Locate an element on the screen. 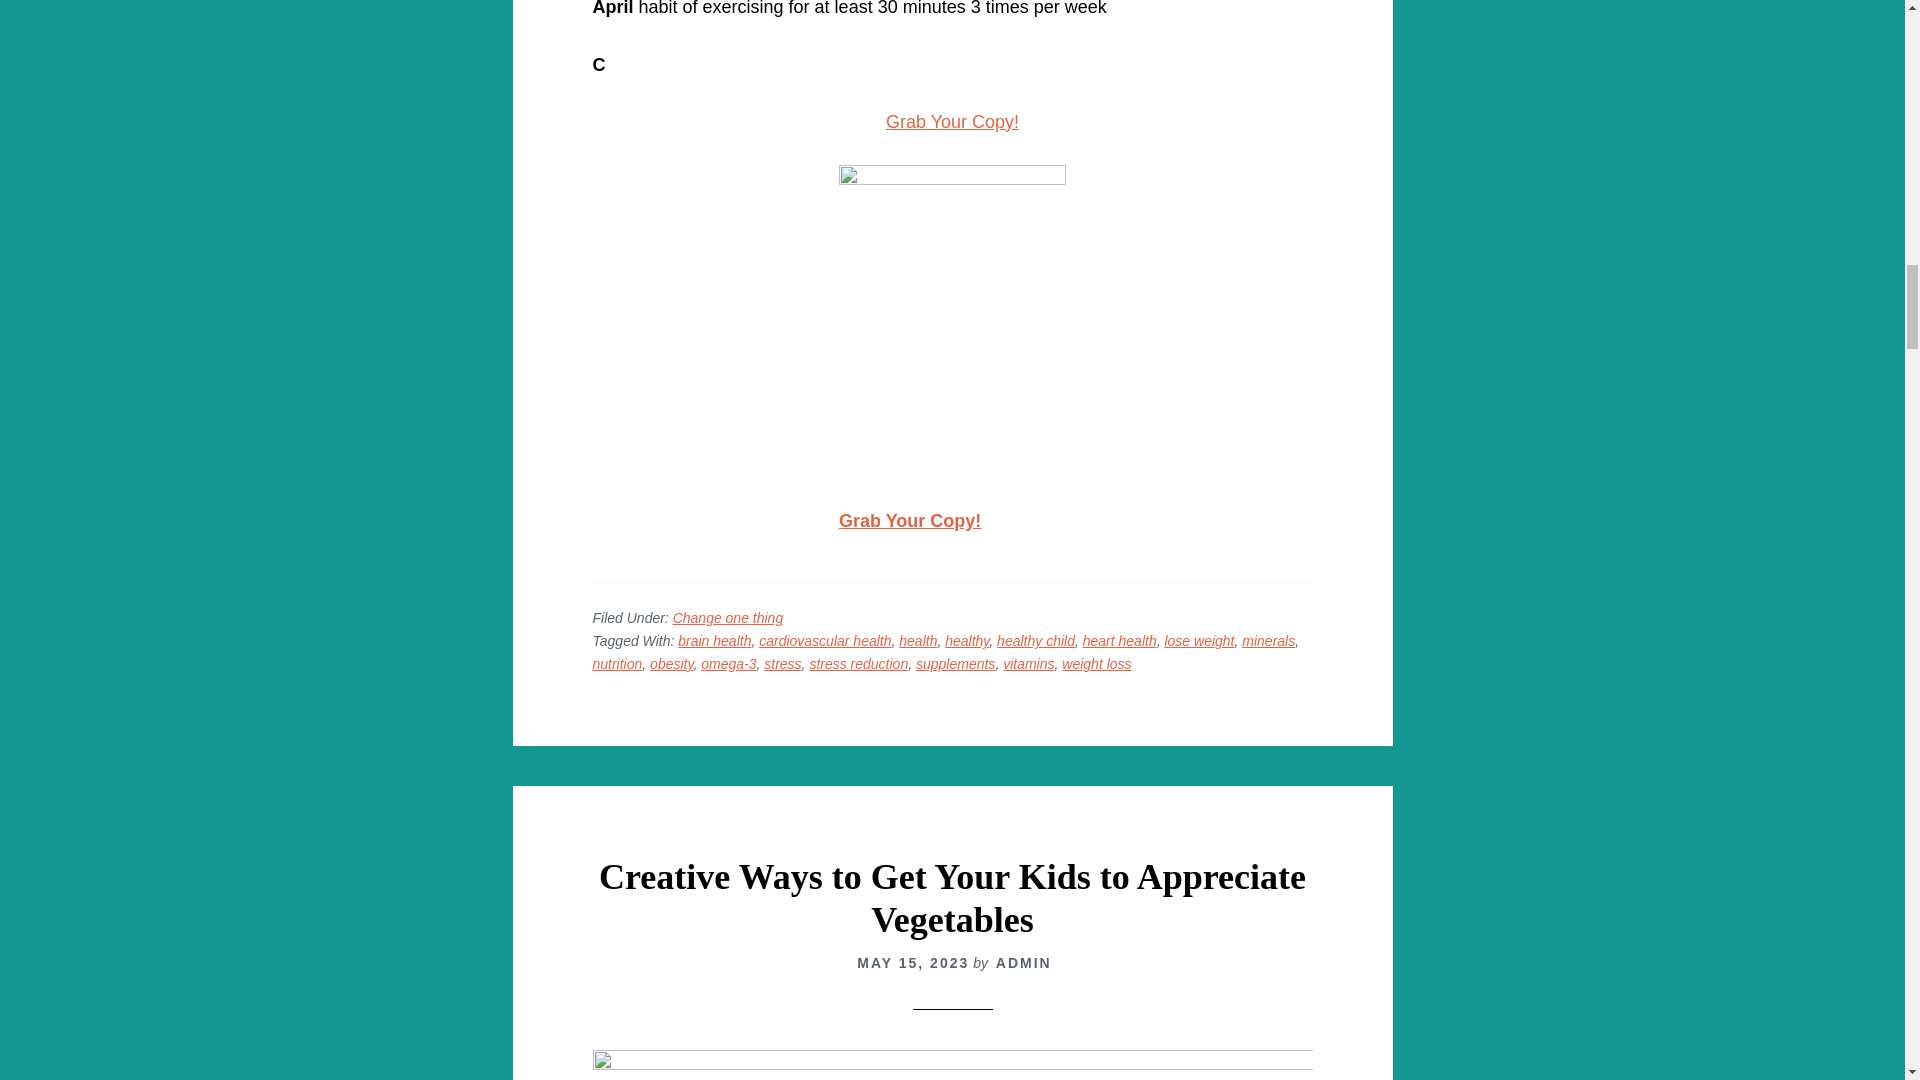  weight loss is located at coordinates (1096, 663).